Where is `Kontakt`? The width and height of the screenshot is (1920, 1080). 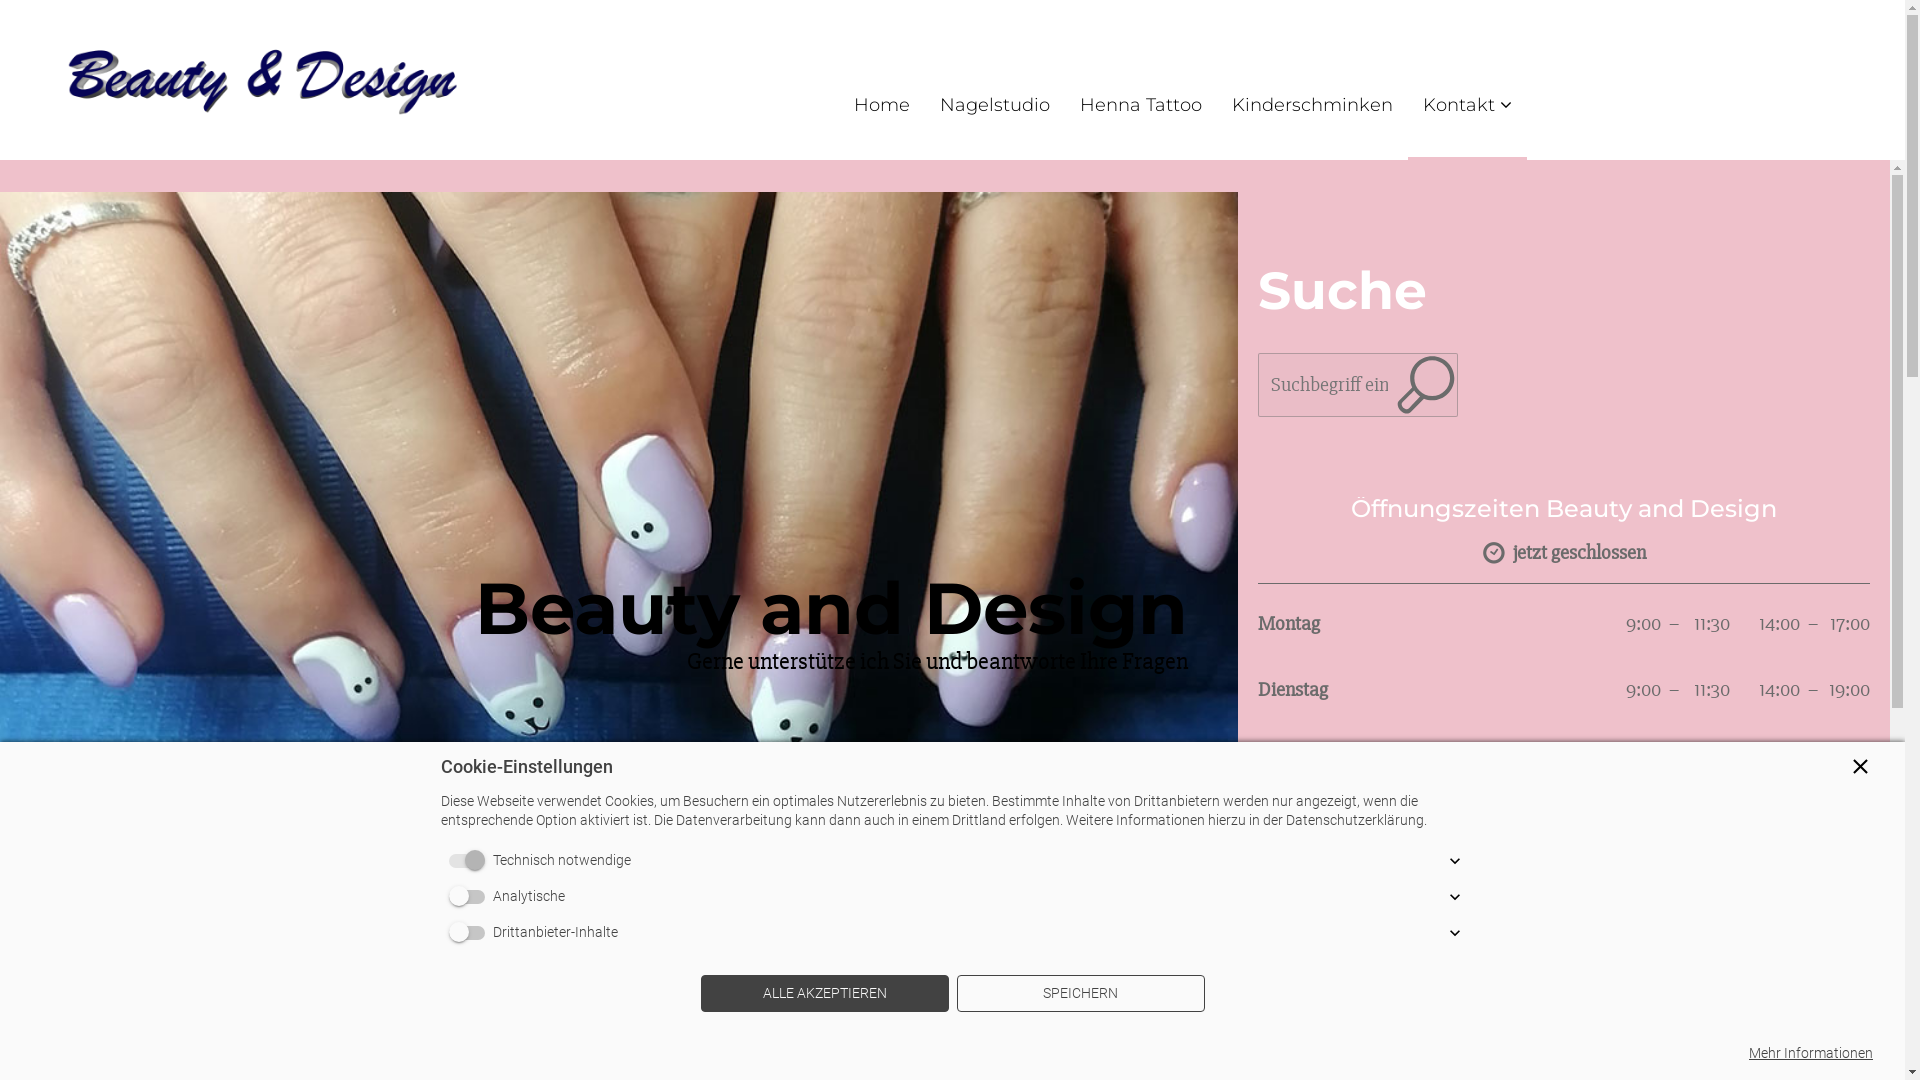 Kontakt is located at coordinates (1466, 105).